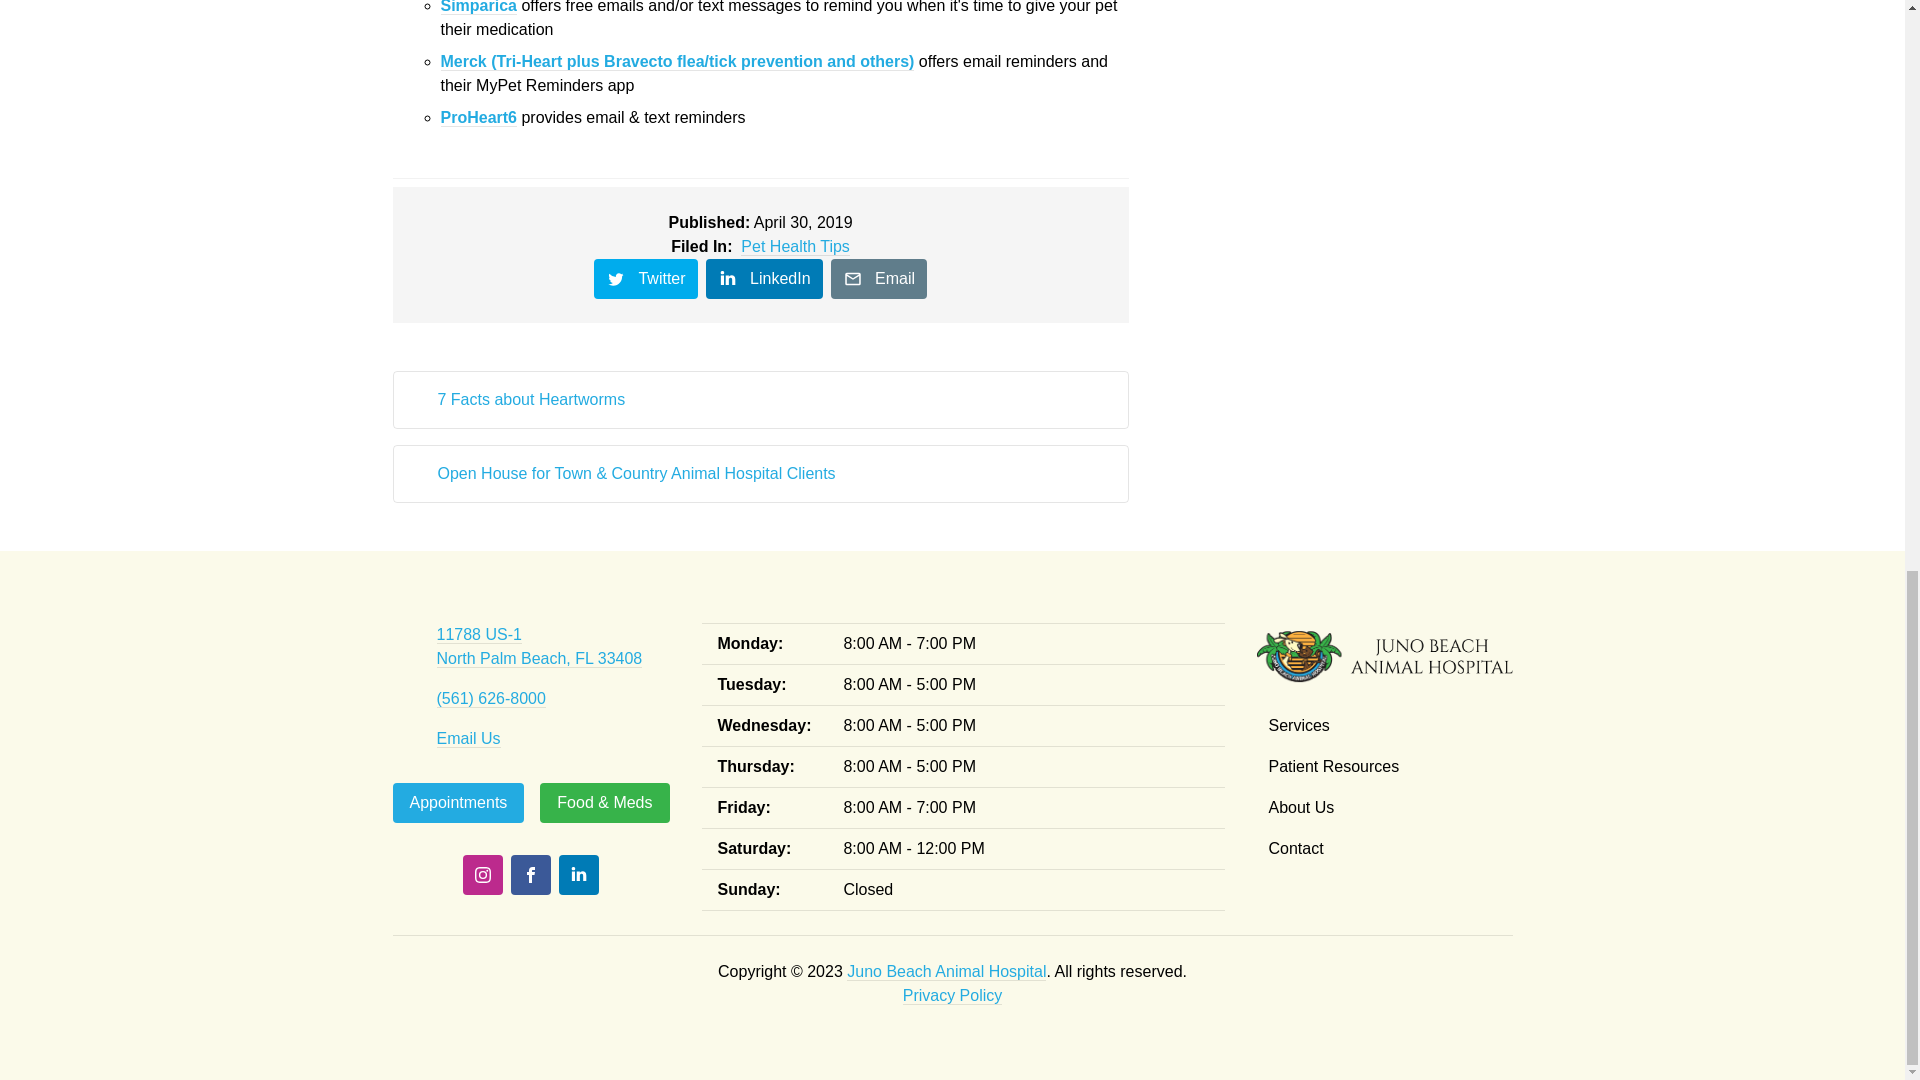 This screenshot has width=1920, height=1080. Describe the element at coordinates (530, 875) in the screenshot. I see `Facebook` at that location.